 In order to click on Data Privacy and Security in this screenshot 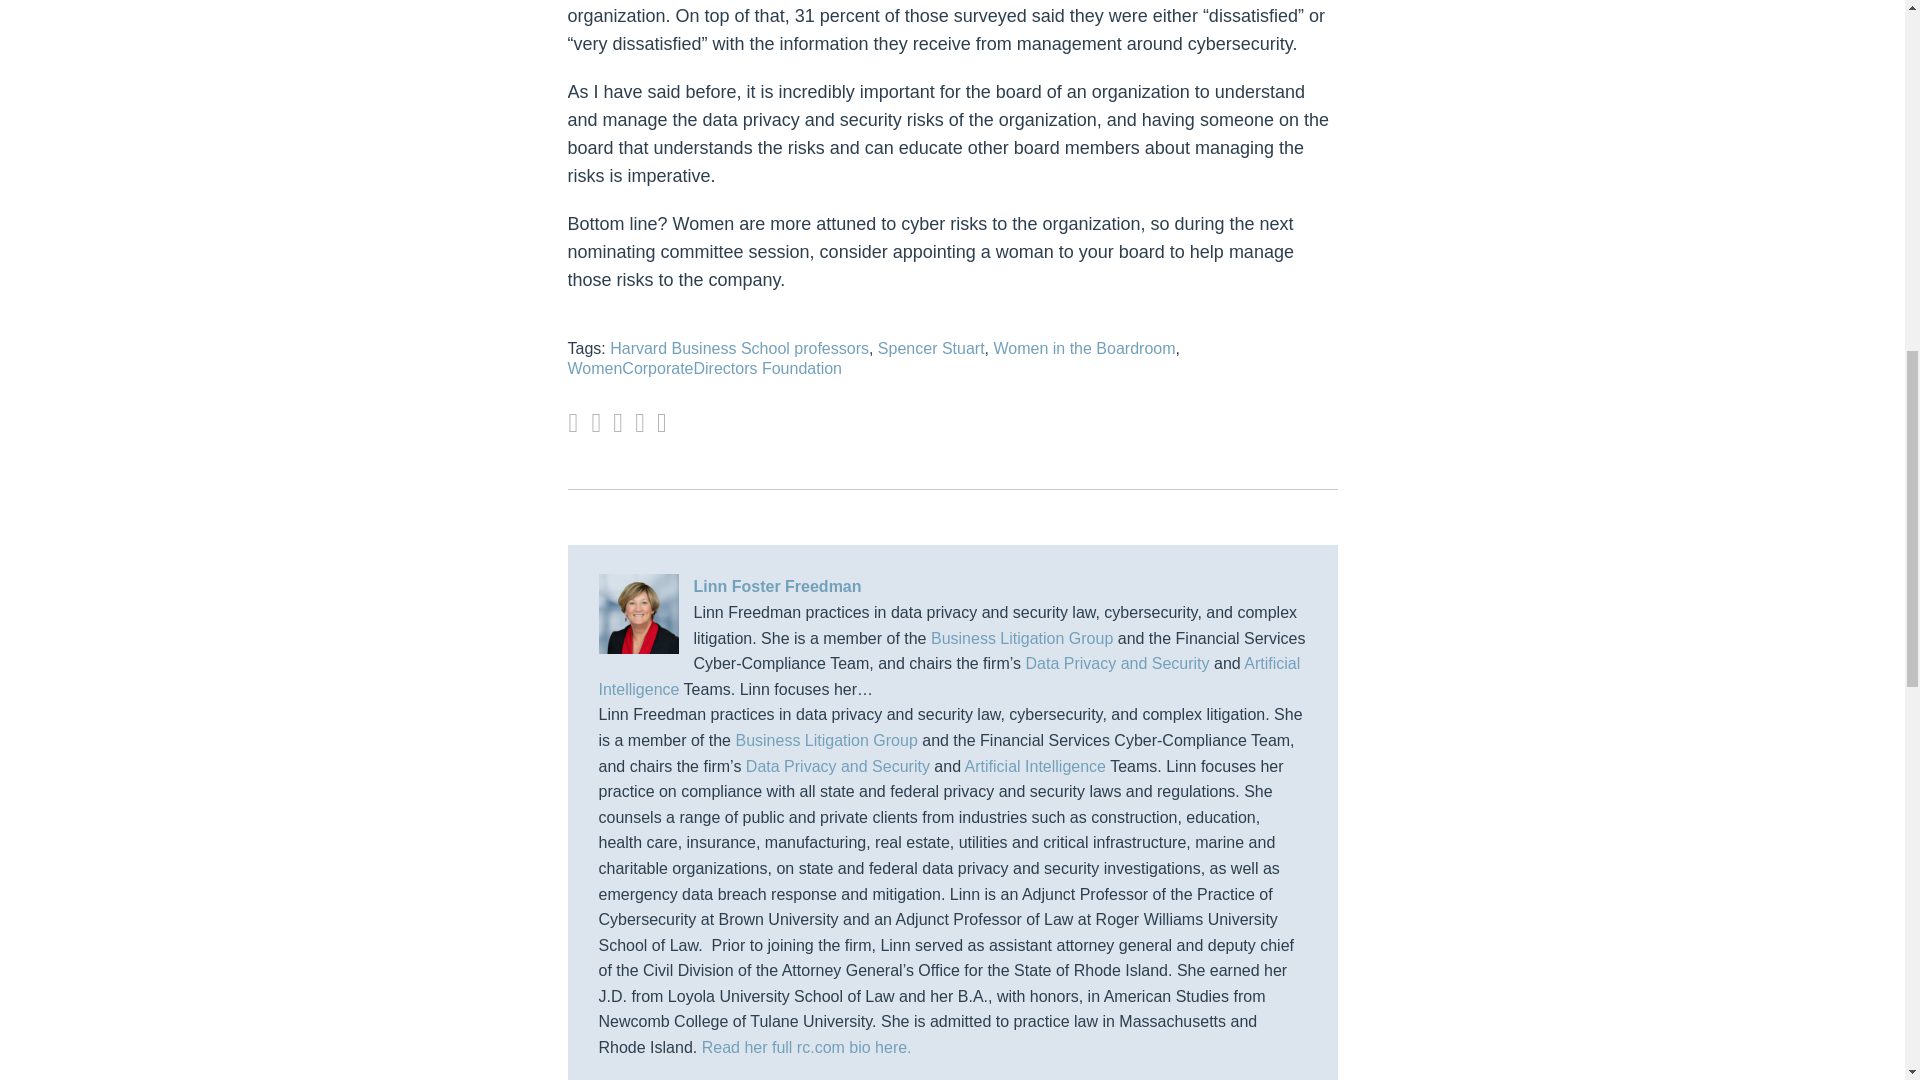, I will do `click(838, 766)`.